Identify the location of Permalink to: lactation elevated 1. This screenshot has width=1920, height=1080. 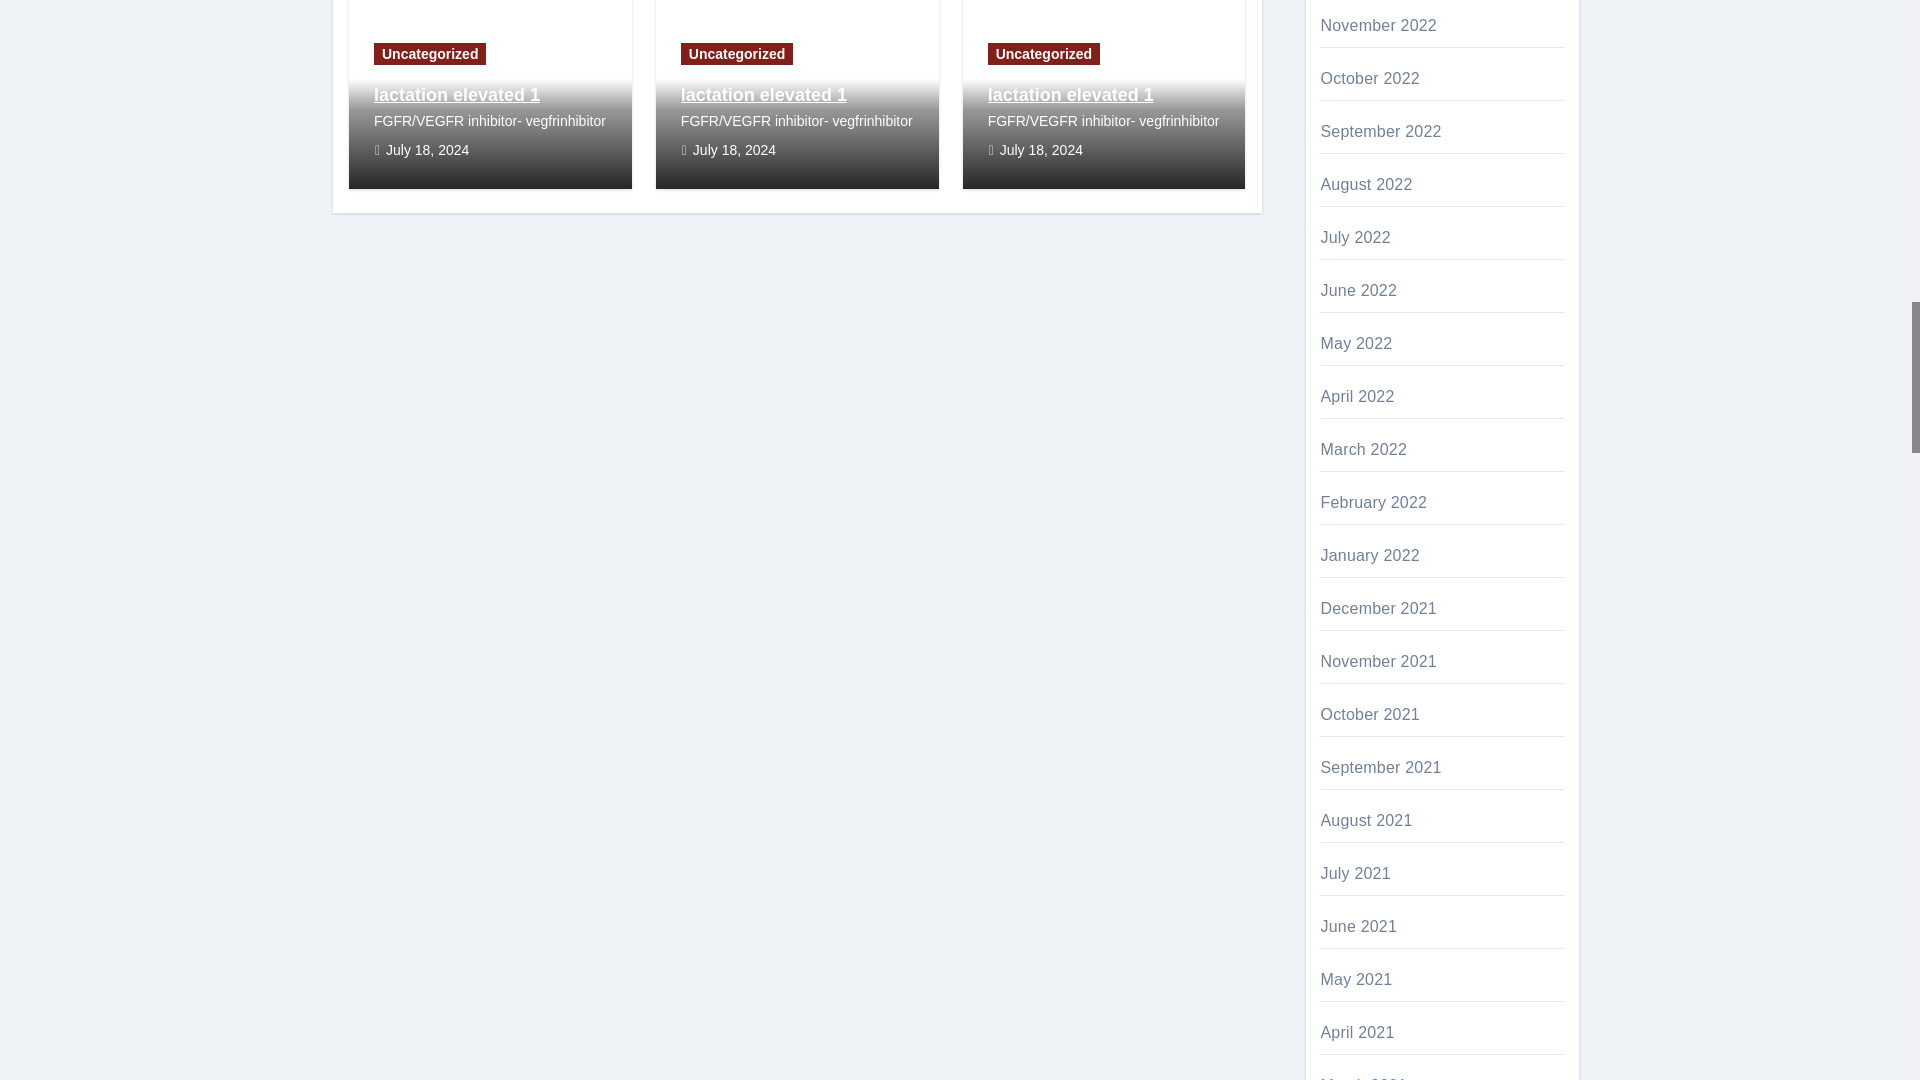
(456, 94).